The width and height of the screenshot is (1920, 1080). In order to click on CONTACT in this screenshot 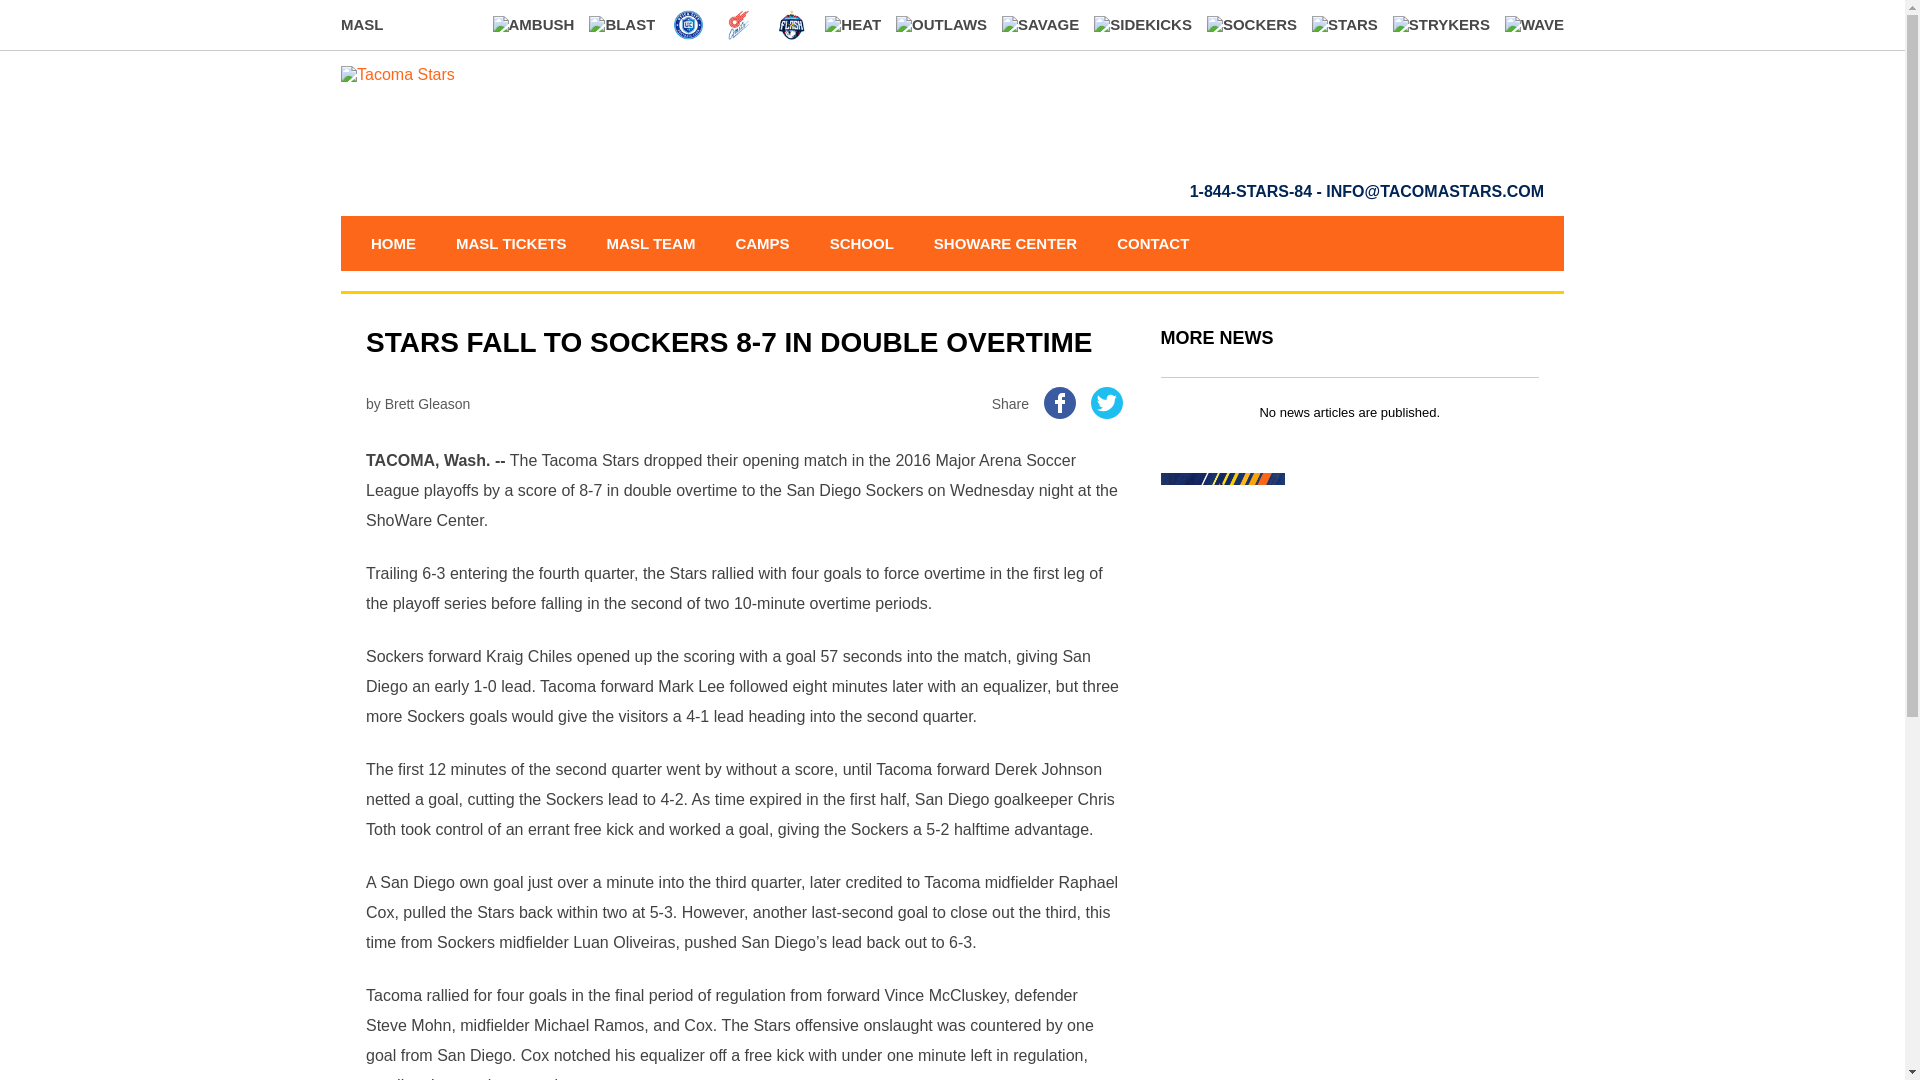, I will do `click(1152, 244)`.